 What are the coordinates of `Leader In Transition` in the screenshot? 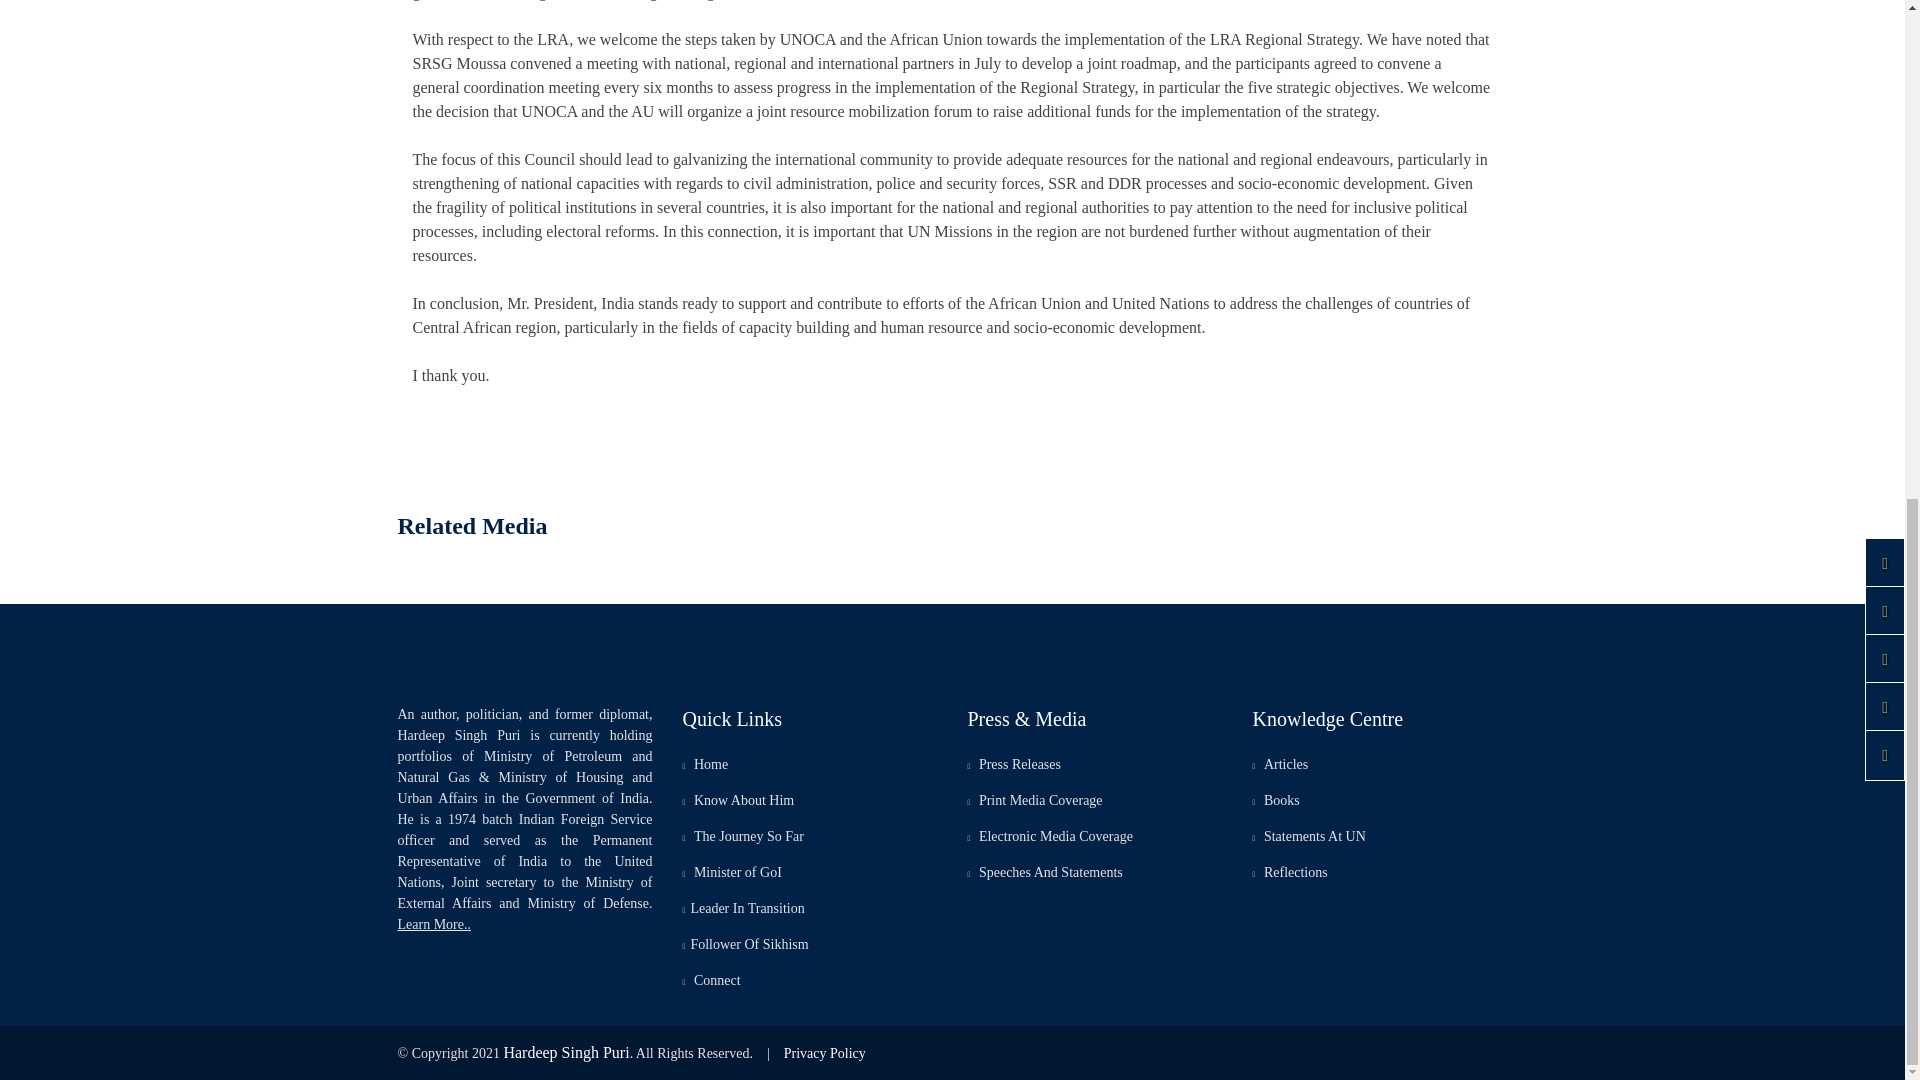 It's located at (742, 908).